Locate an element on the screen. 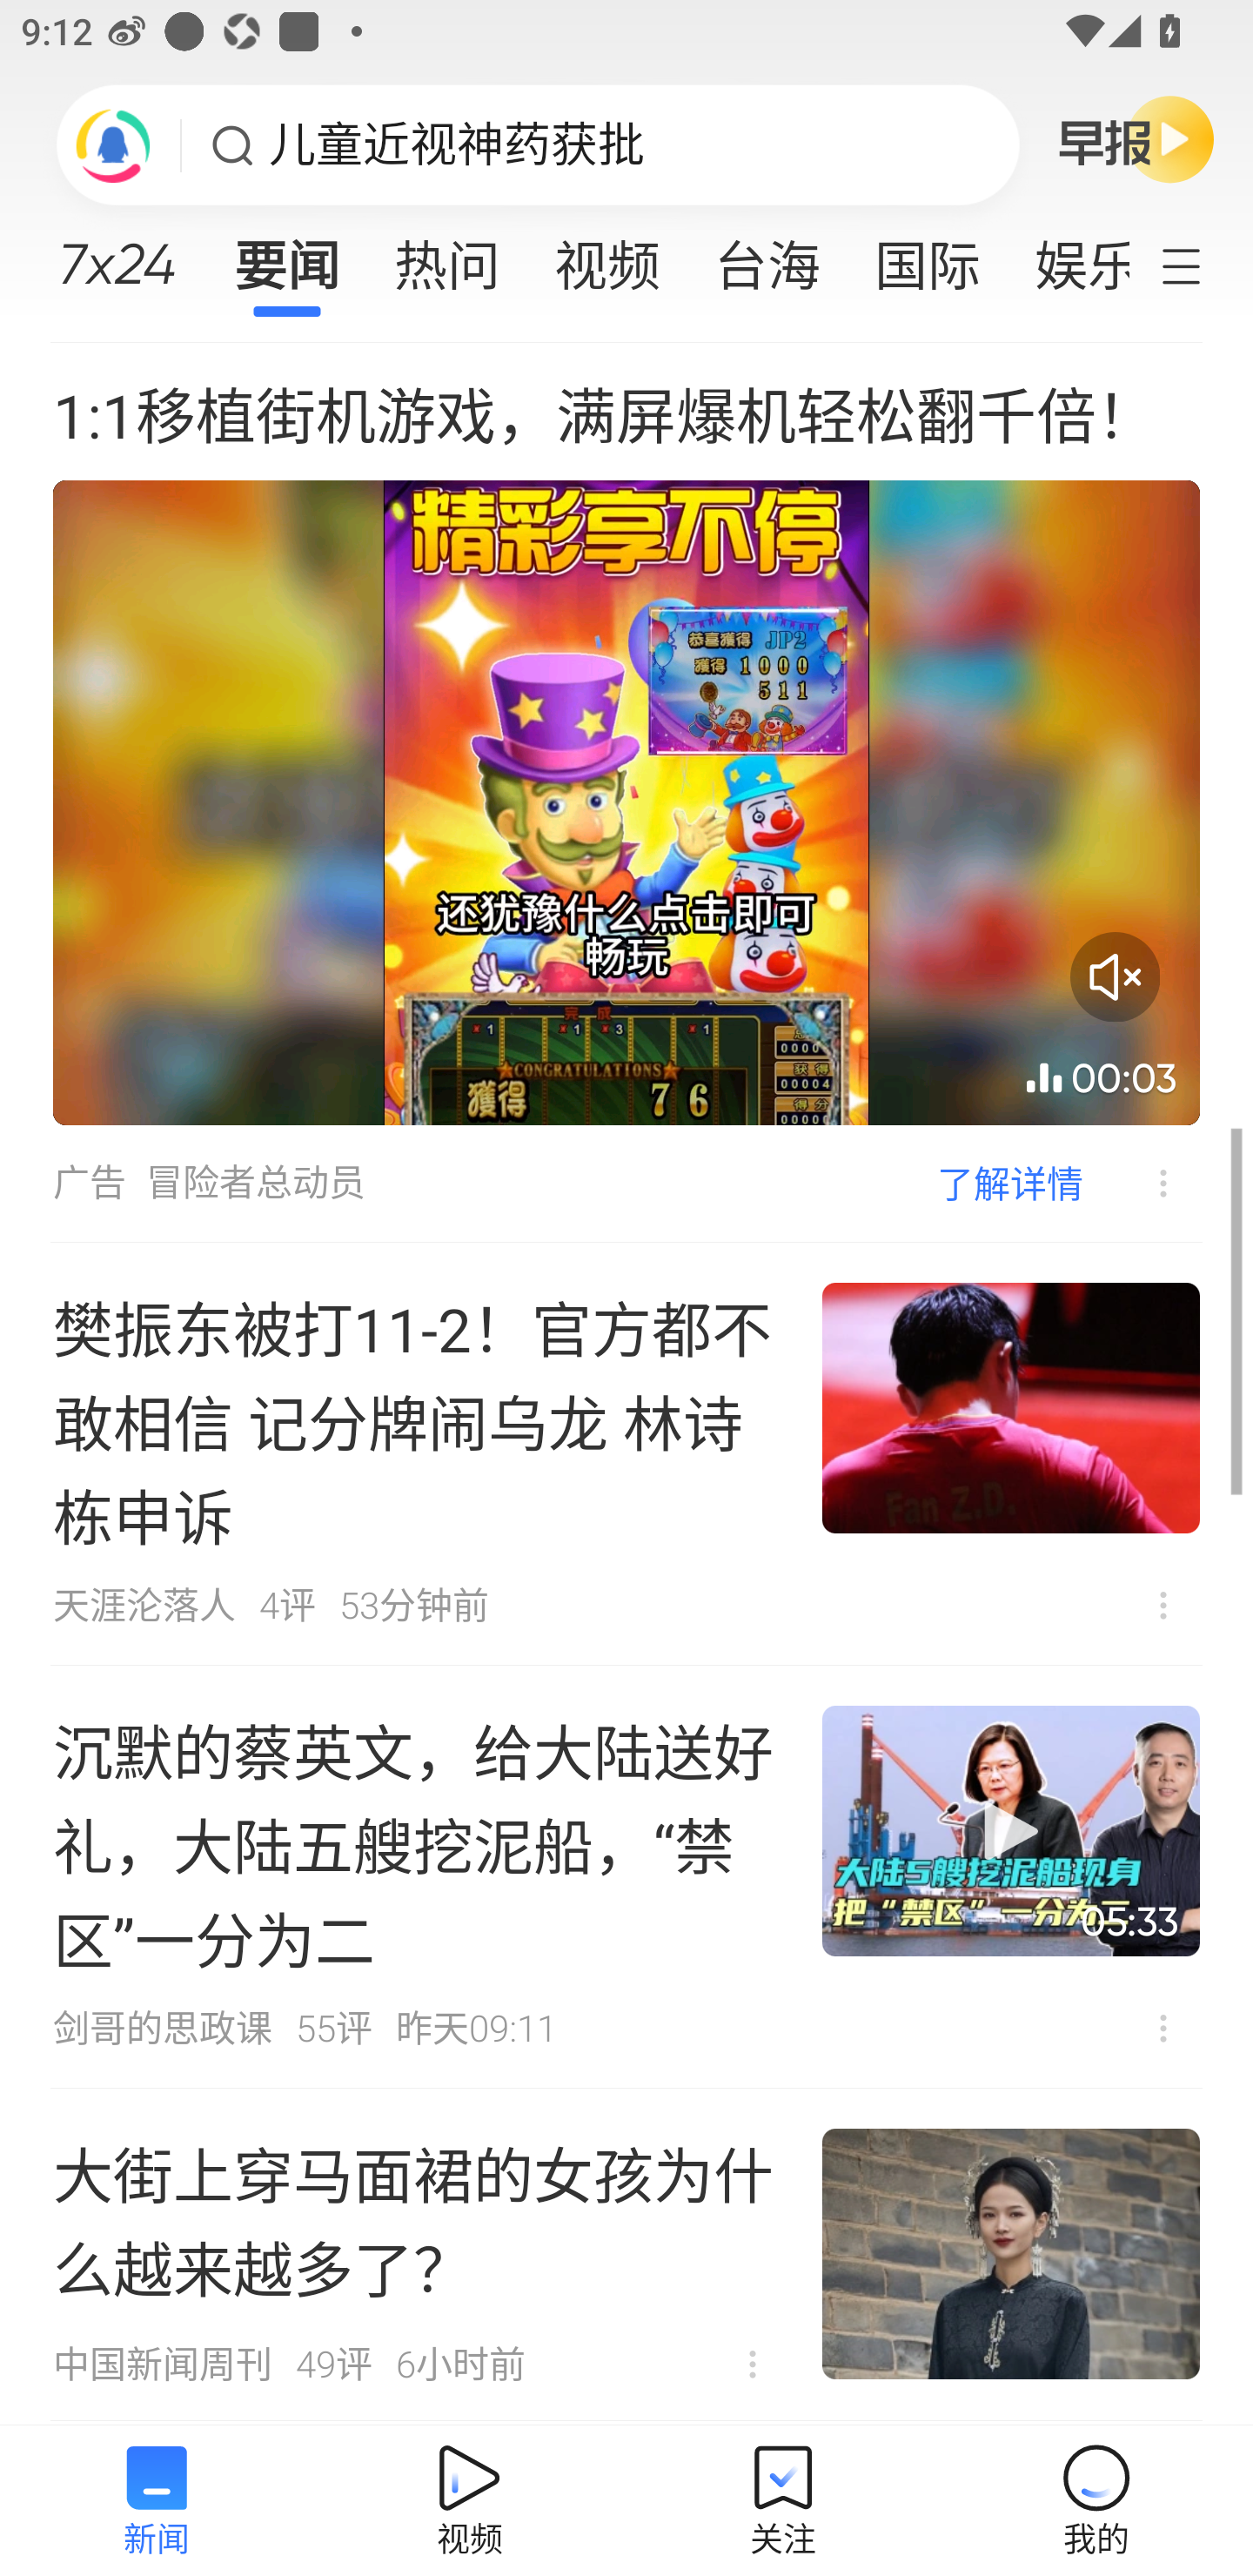 The image size is (1253, 2576). 要闻 is located at coordinates (286, 256).